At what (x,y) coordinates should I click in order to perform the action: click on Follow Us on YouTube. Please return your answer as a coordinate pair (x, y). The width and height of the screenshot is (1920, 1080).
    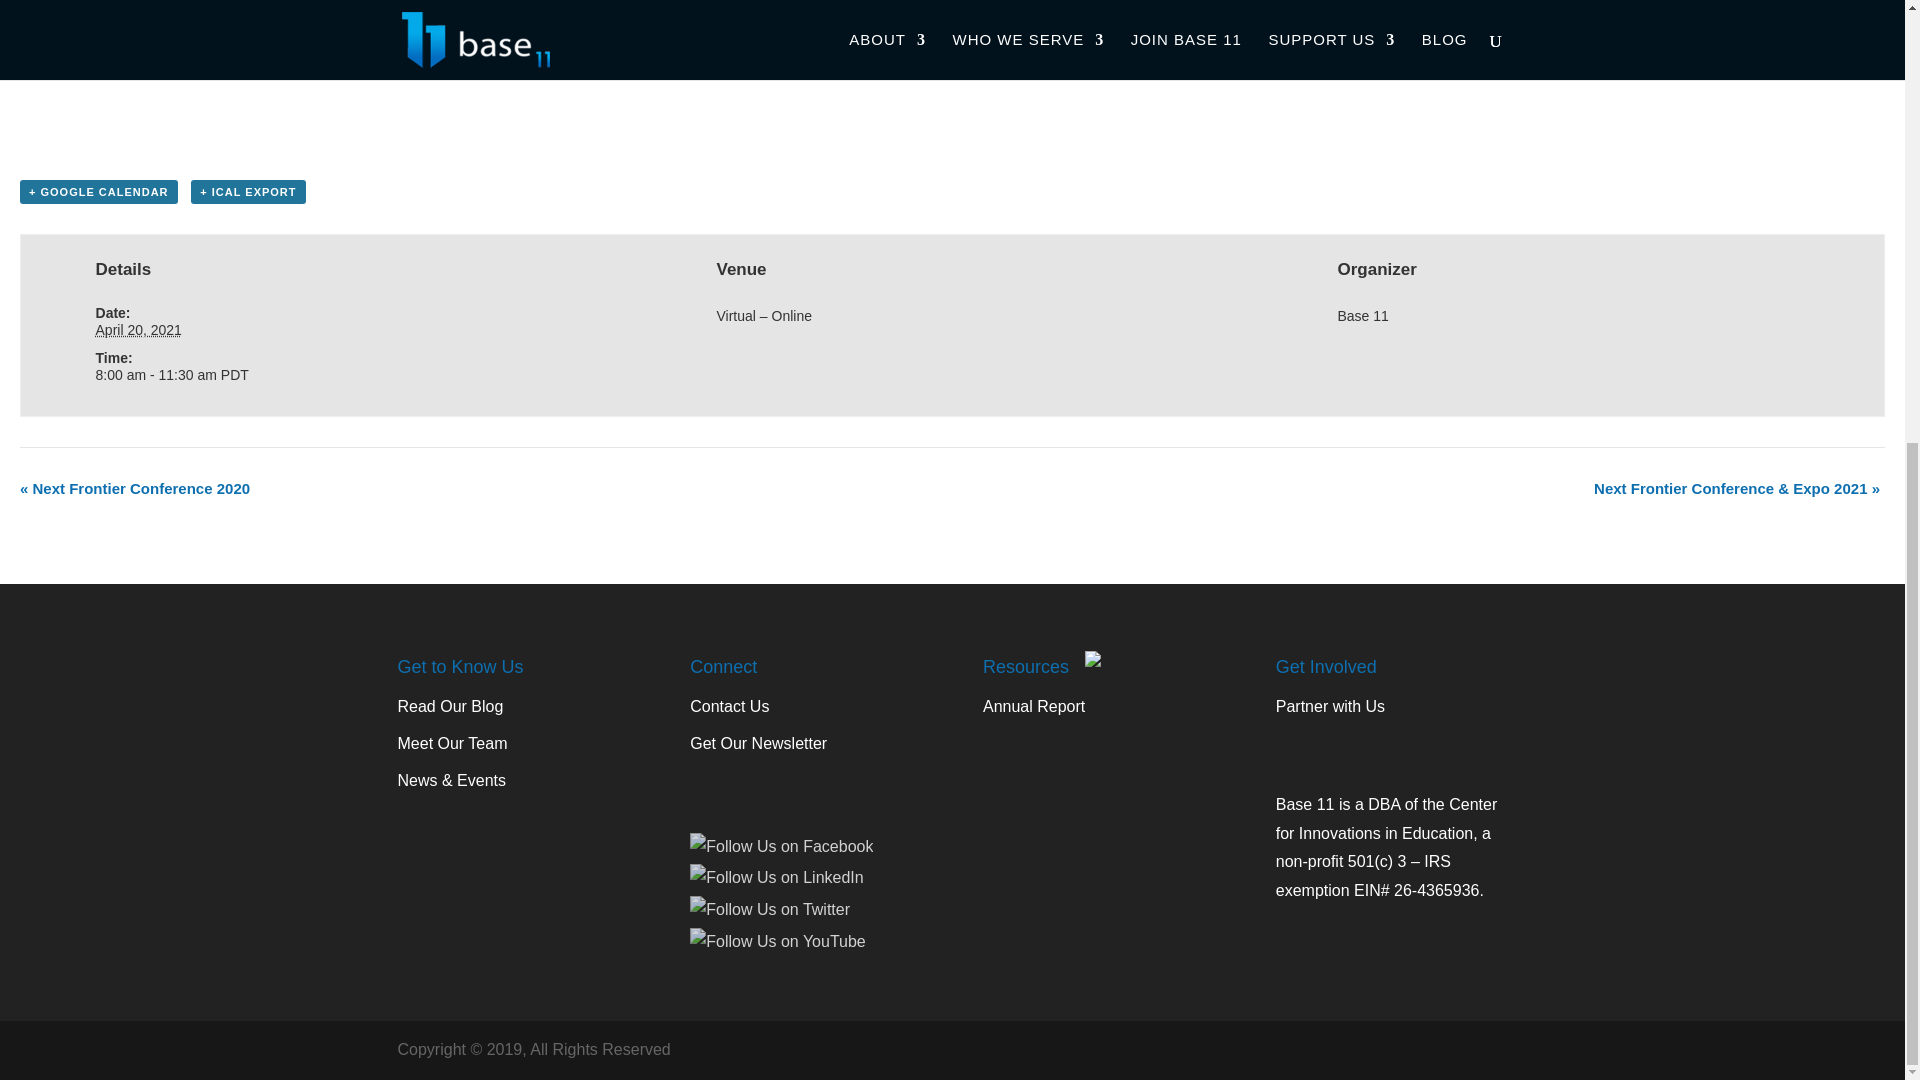
    Looking at the image, I should click on (777, 942).